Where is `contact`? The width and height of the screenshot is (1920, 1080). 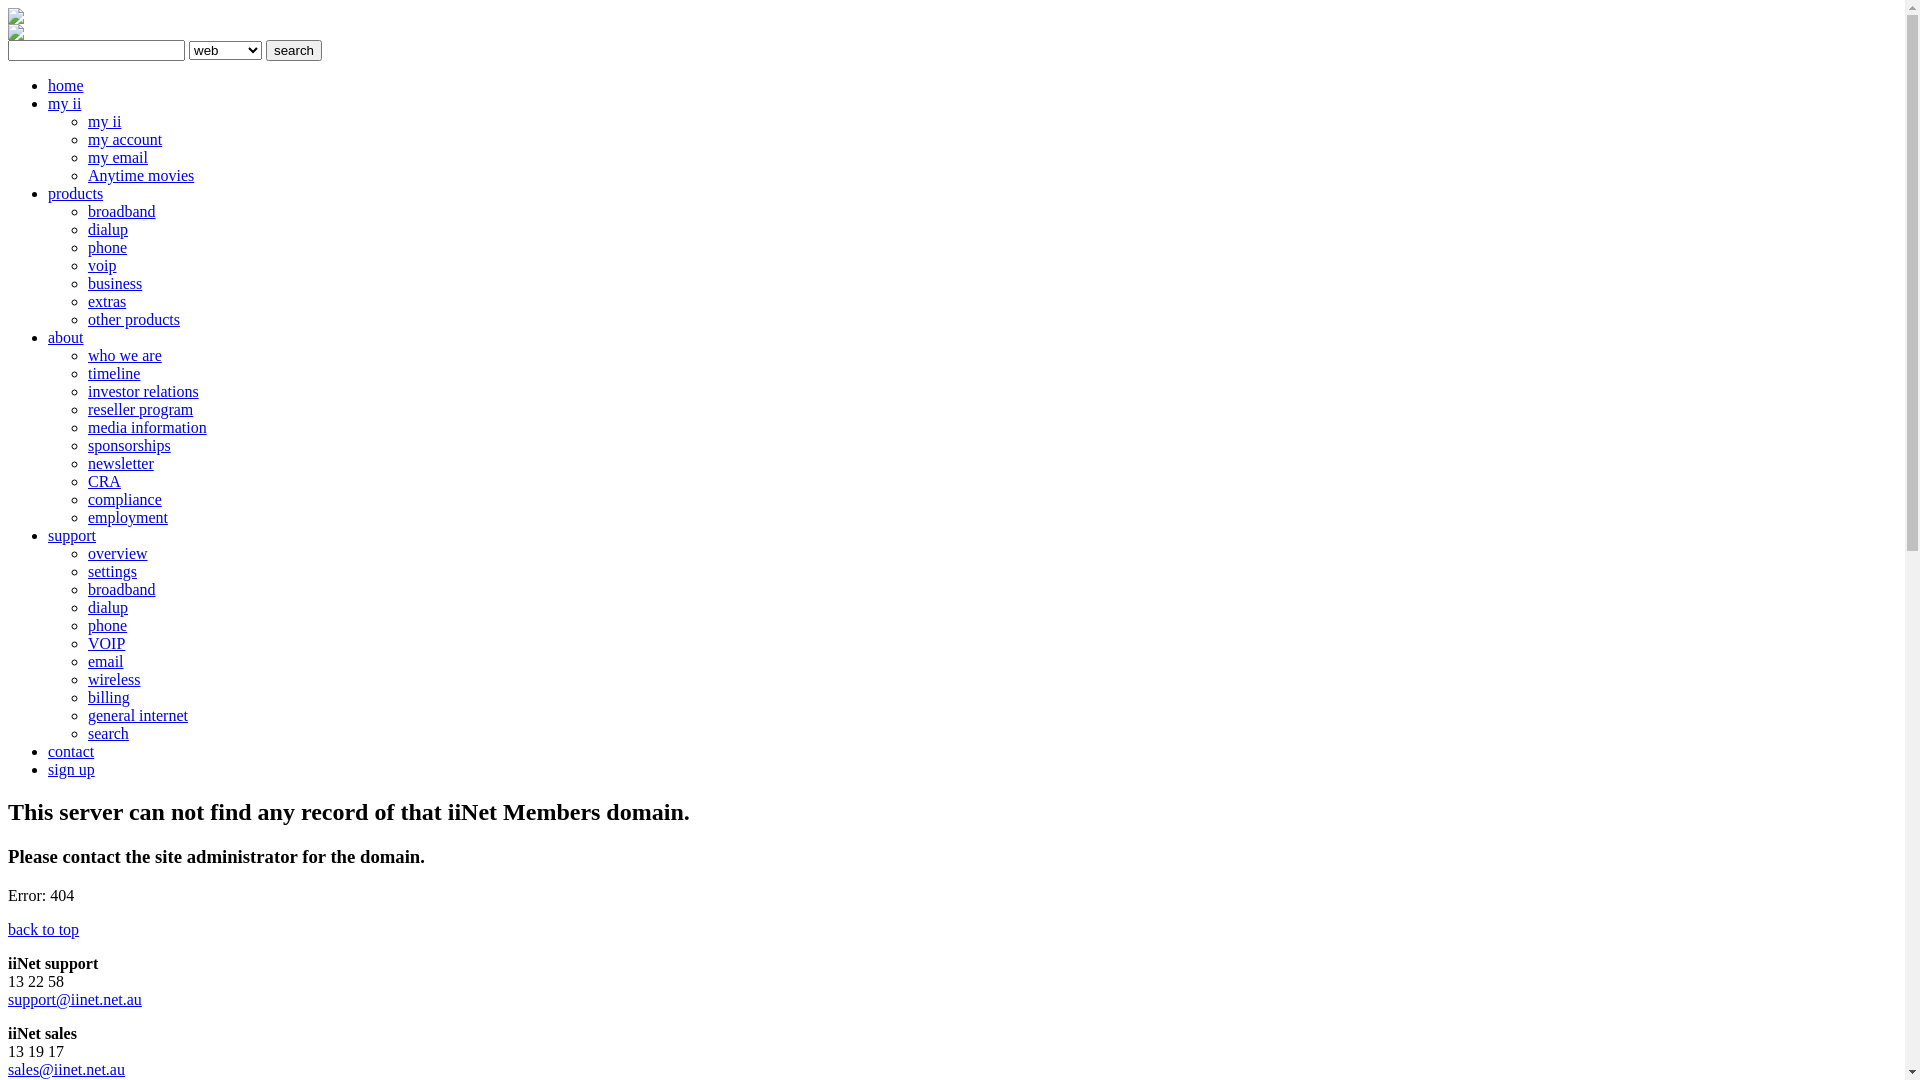
contact is located at coordinates (71, 752).